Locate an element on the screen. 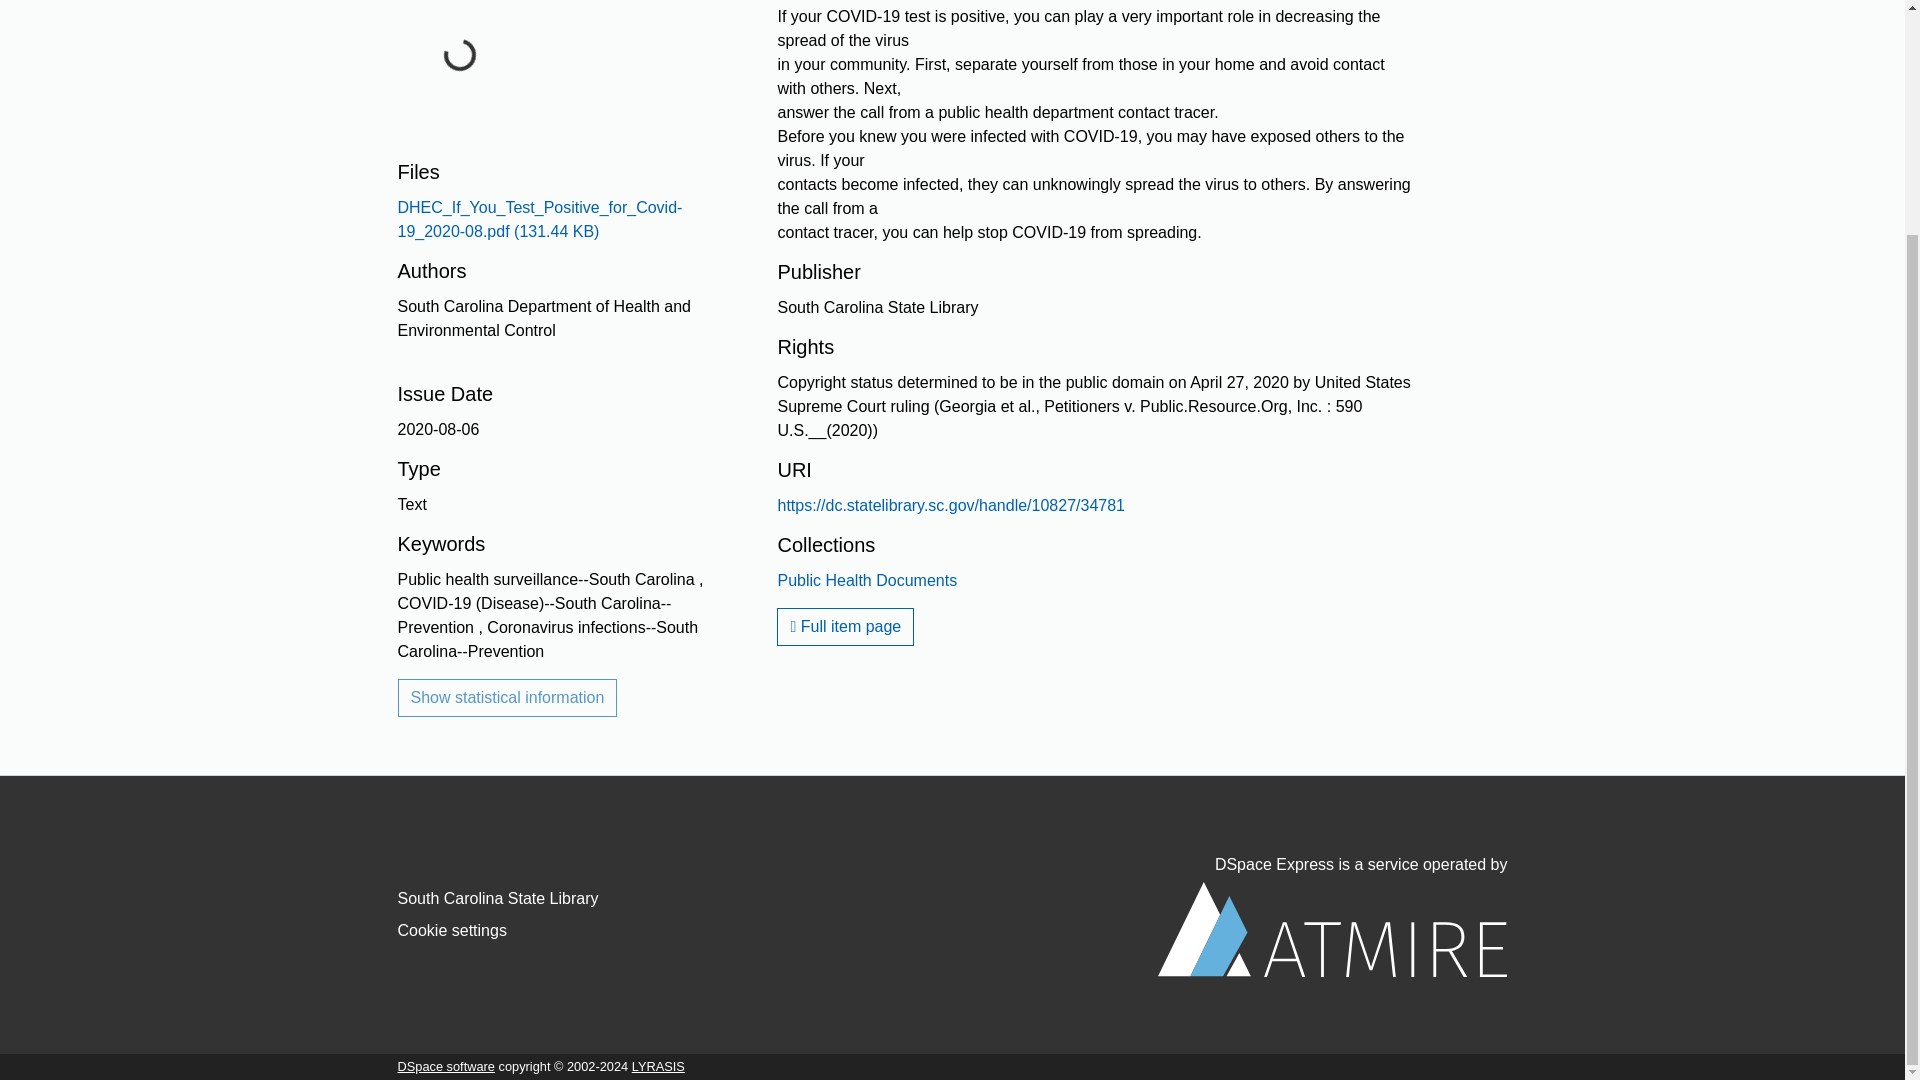 This screenshot has width=1920, height=1080. South Carolina State Library is located at coordinates (498, 898).